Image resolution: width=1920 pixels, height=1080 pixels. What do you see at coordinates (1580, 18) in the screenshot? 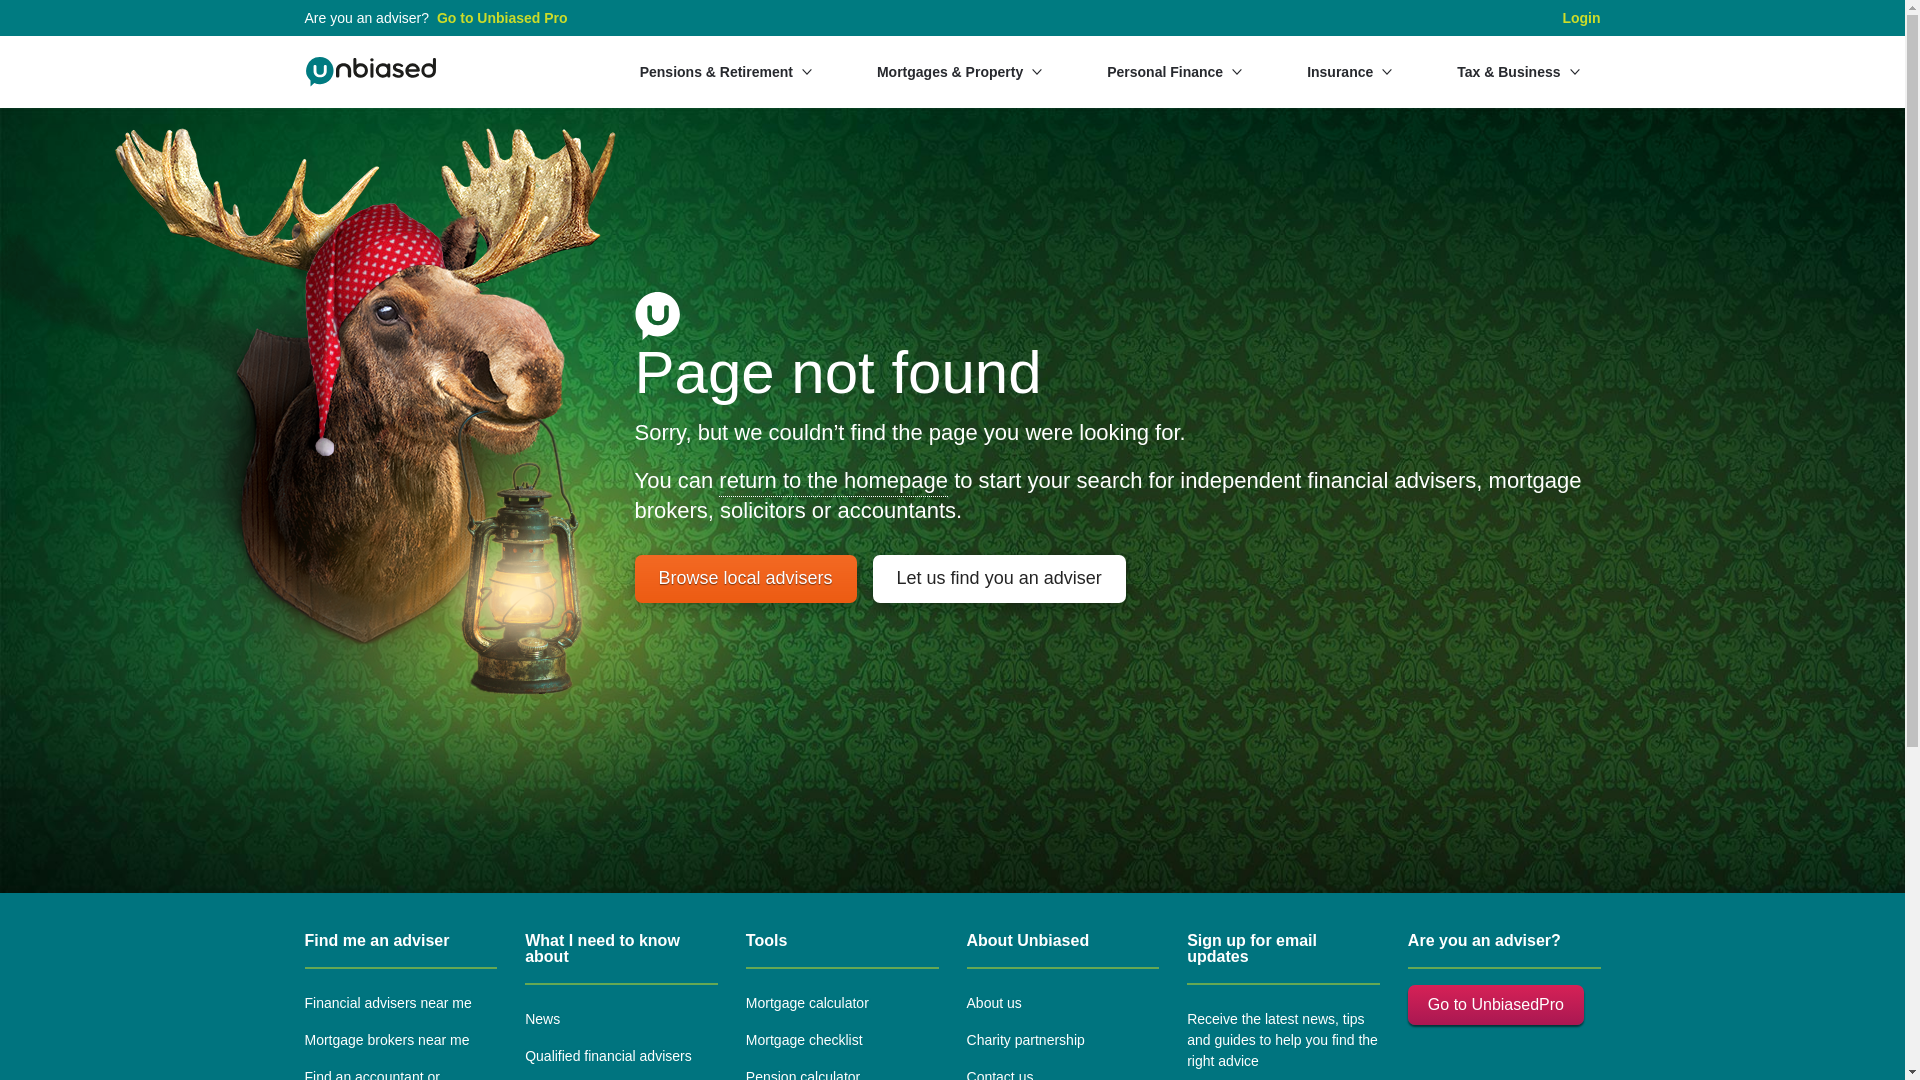
I see `Login` at bounding box center [1580, 18].